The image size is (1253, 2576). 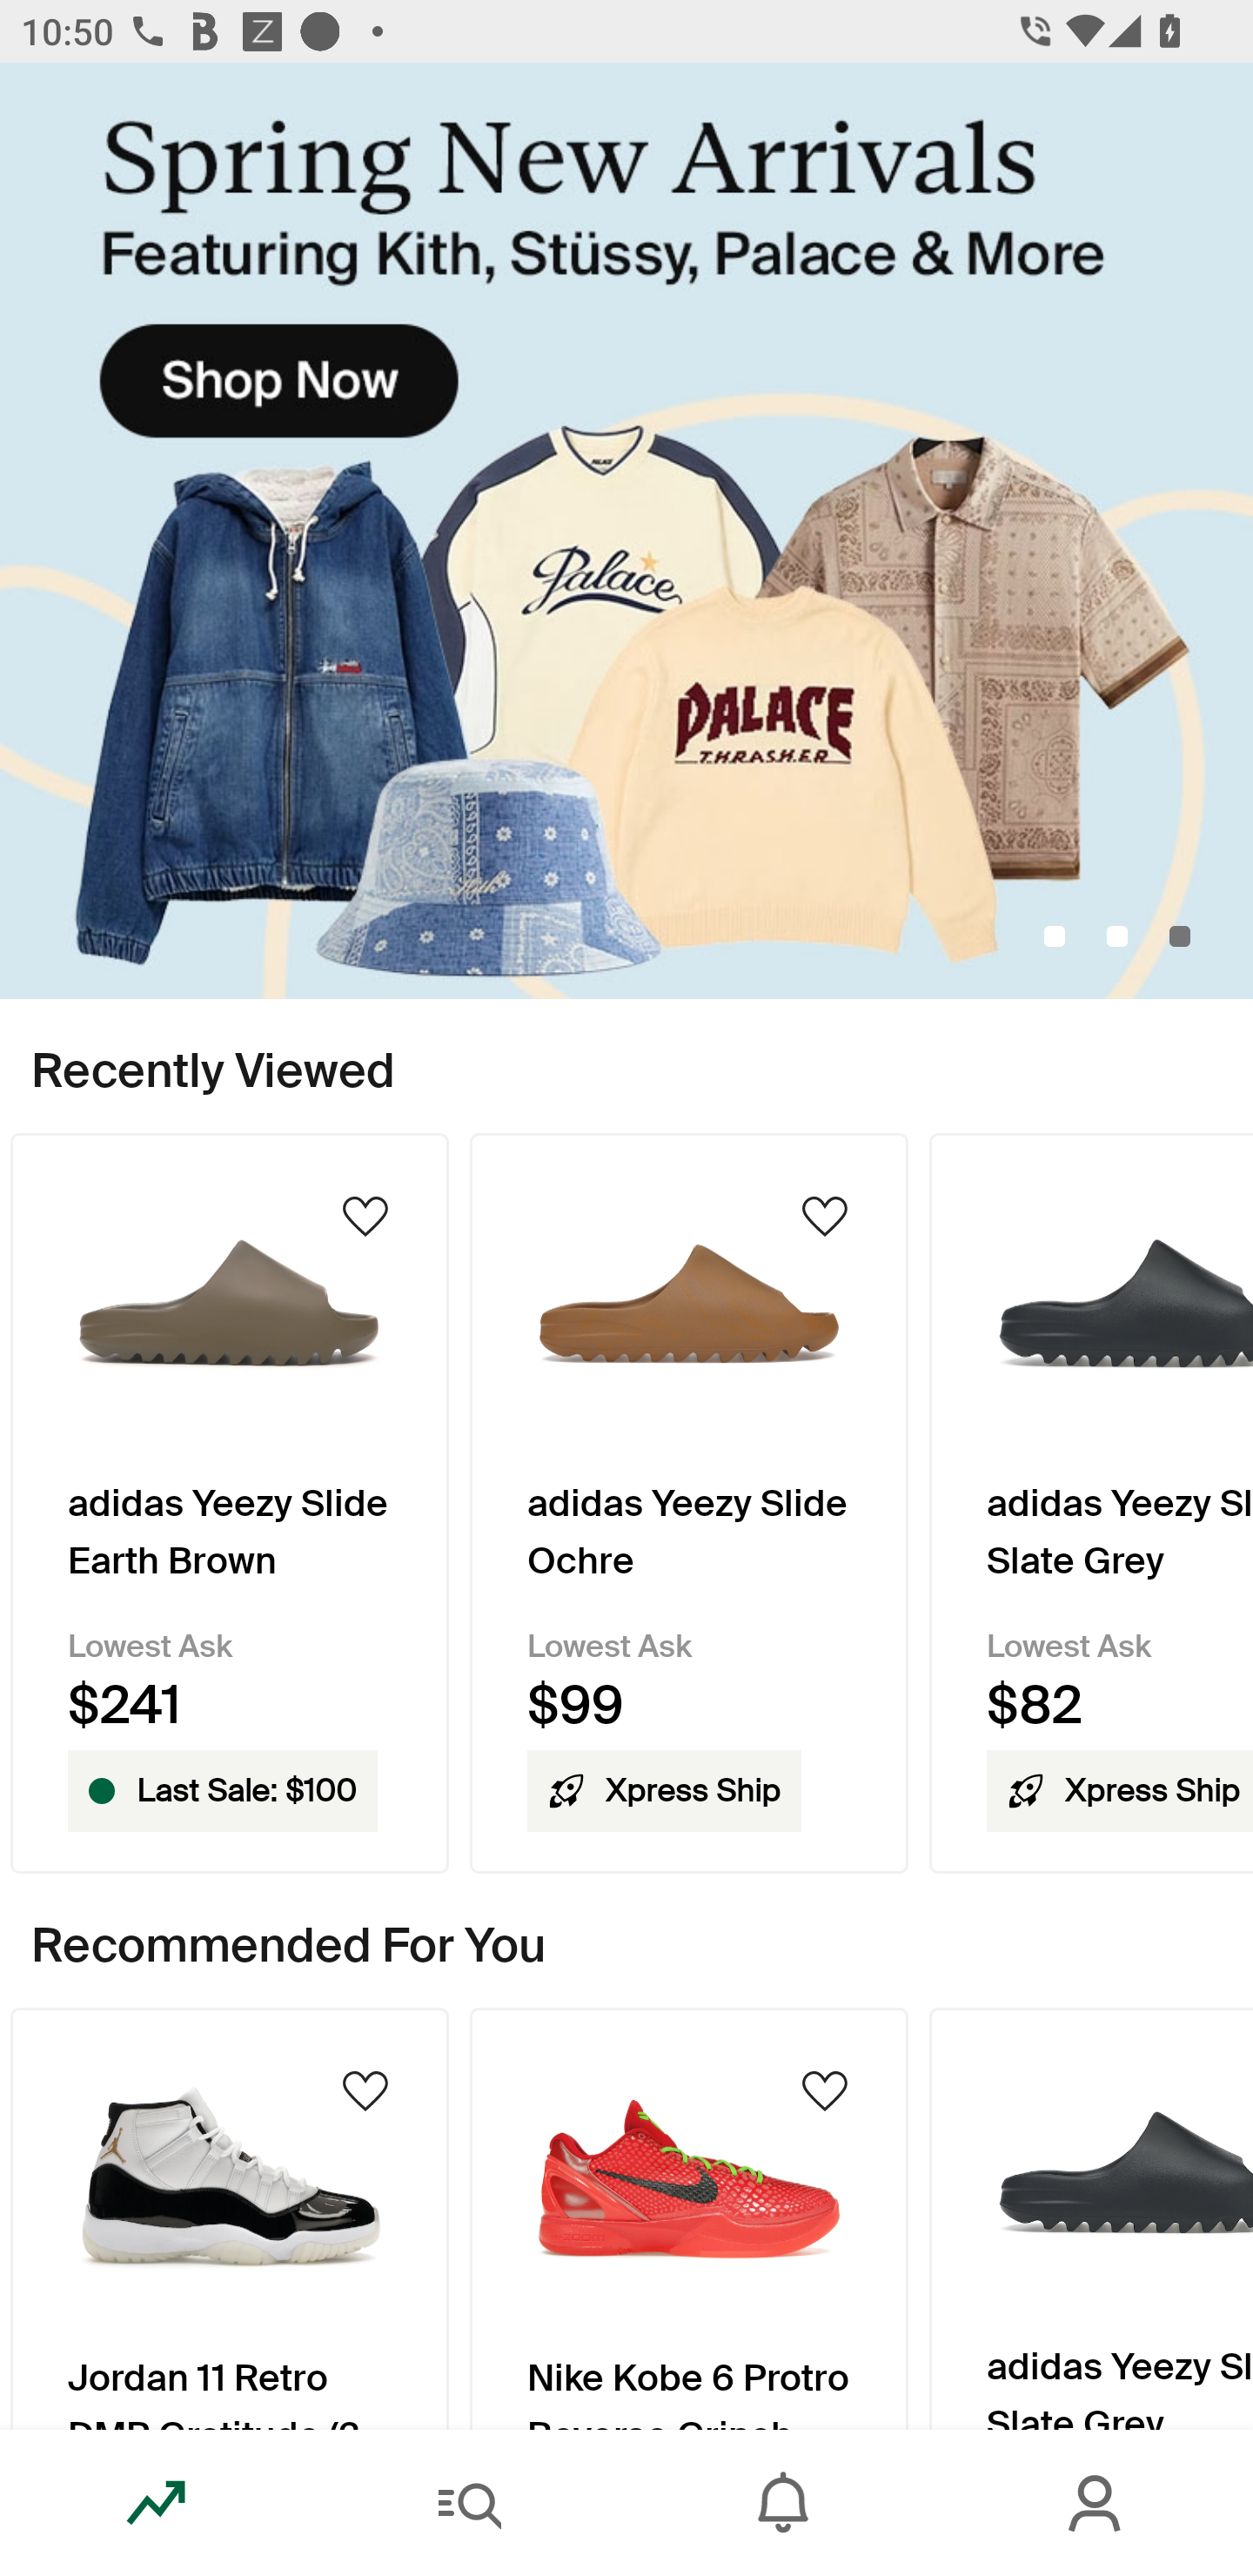 I want to click on Product Image Nike Kobe 6 Protro Reverse Grinch, so click(x=689, y=2217).